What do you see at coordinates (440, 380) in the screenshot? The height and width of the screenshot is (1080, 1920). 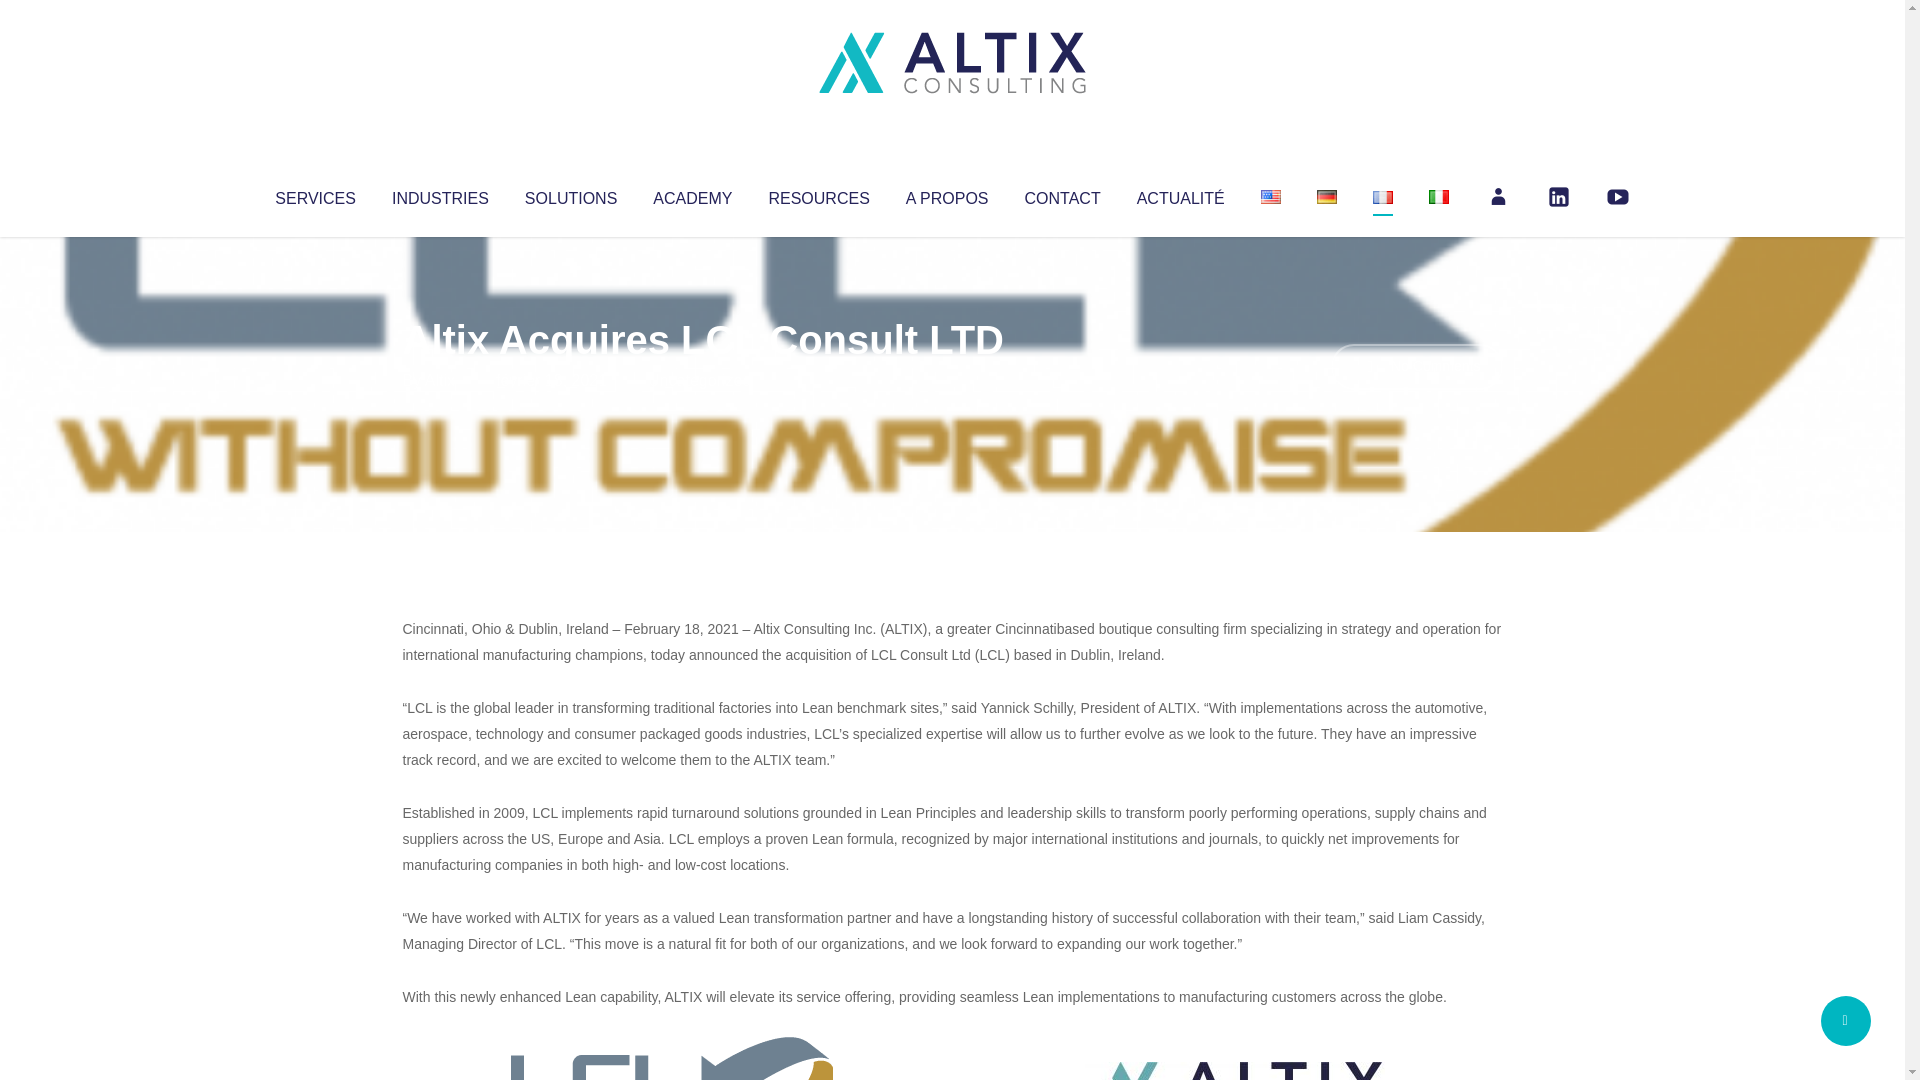 I see `Altix` at bounding box center [440, 380].